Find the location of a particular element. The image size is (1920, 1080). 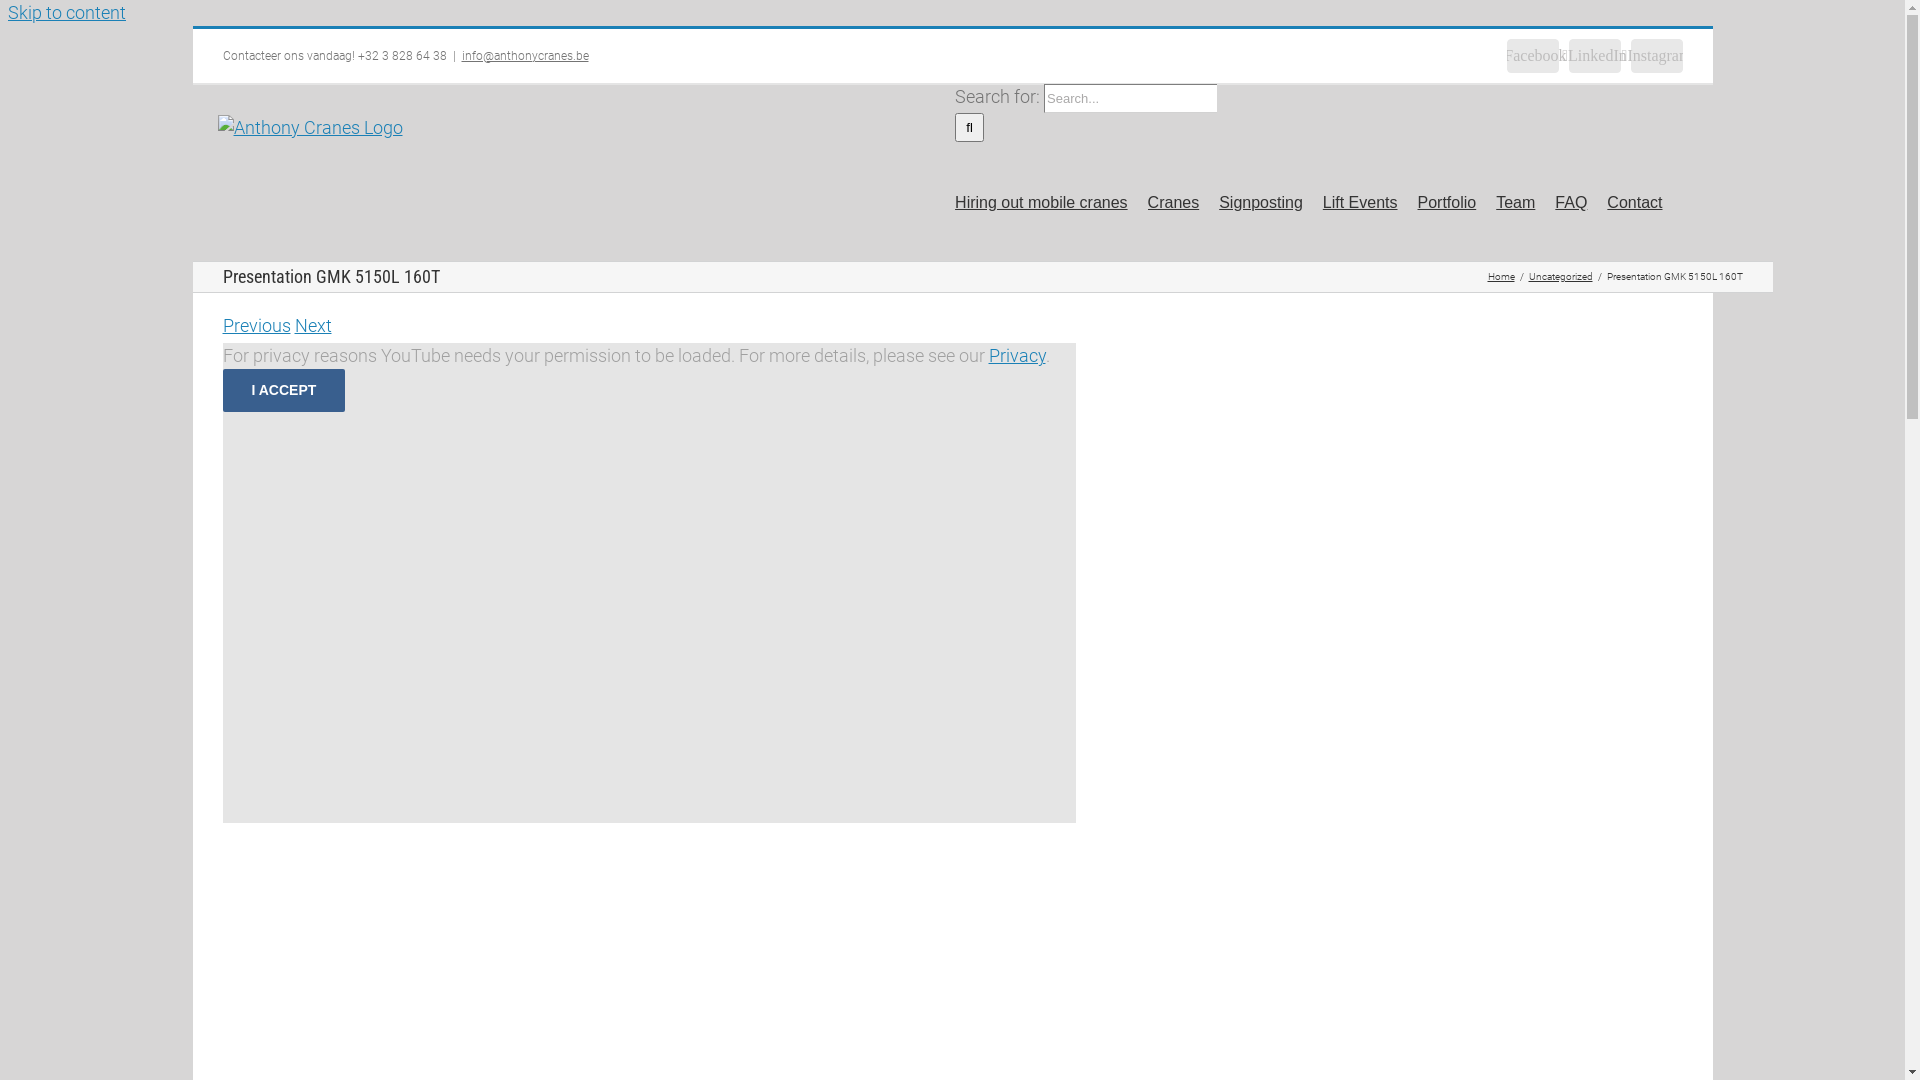

Facebook is located at coordinates (1532, 56).